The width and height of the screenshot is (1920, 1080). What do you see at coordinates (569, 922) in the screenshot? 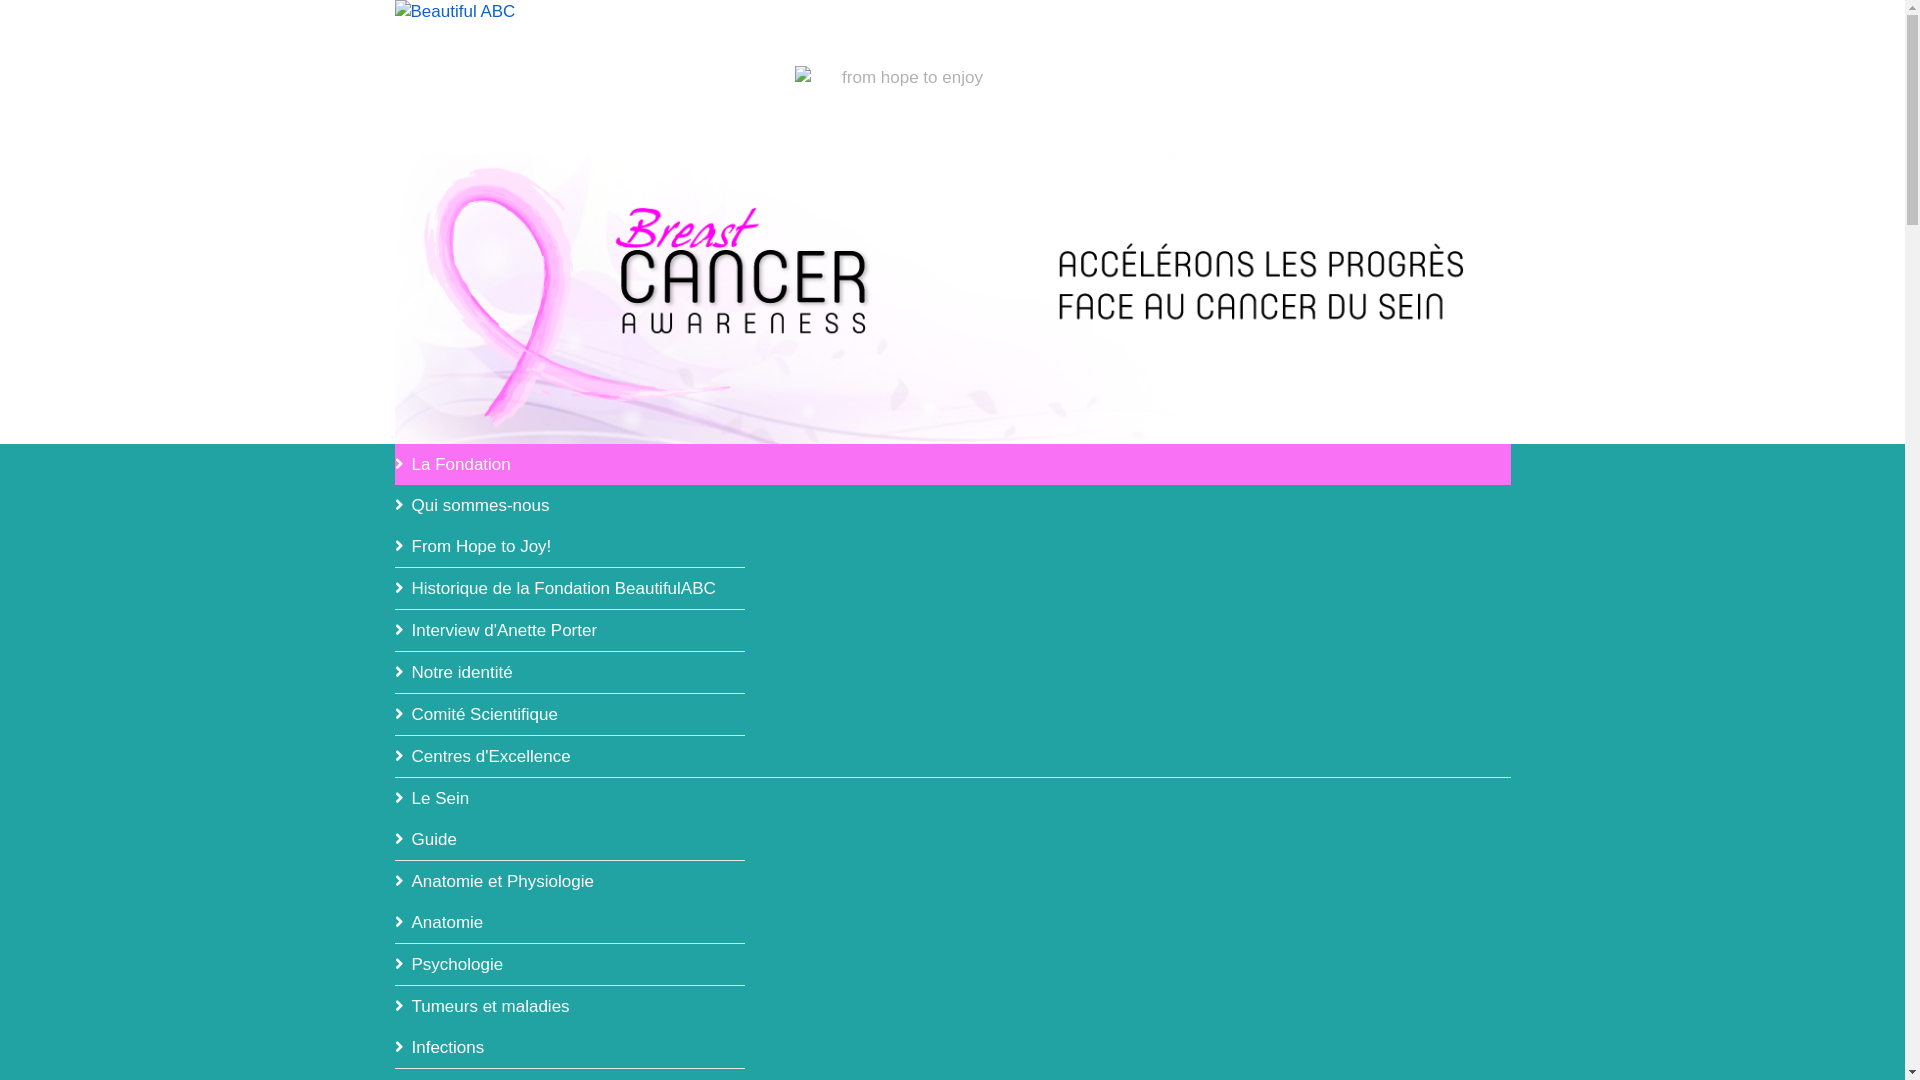
I see `Anatomie` at bounding box center [569, 922].